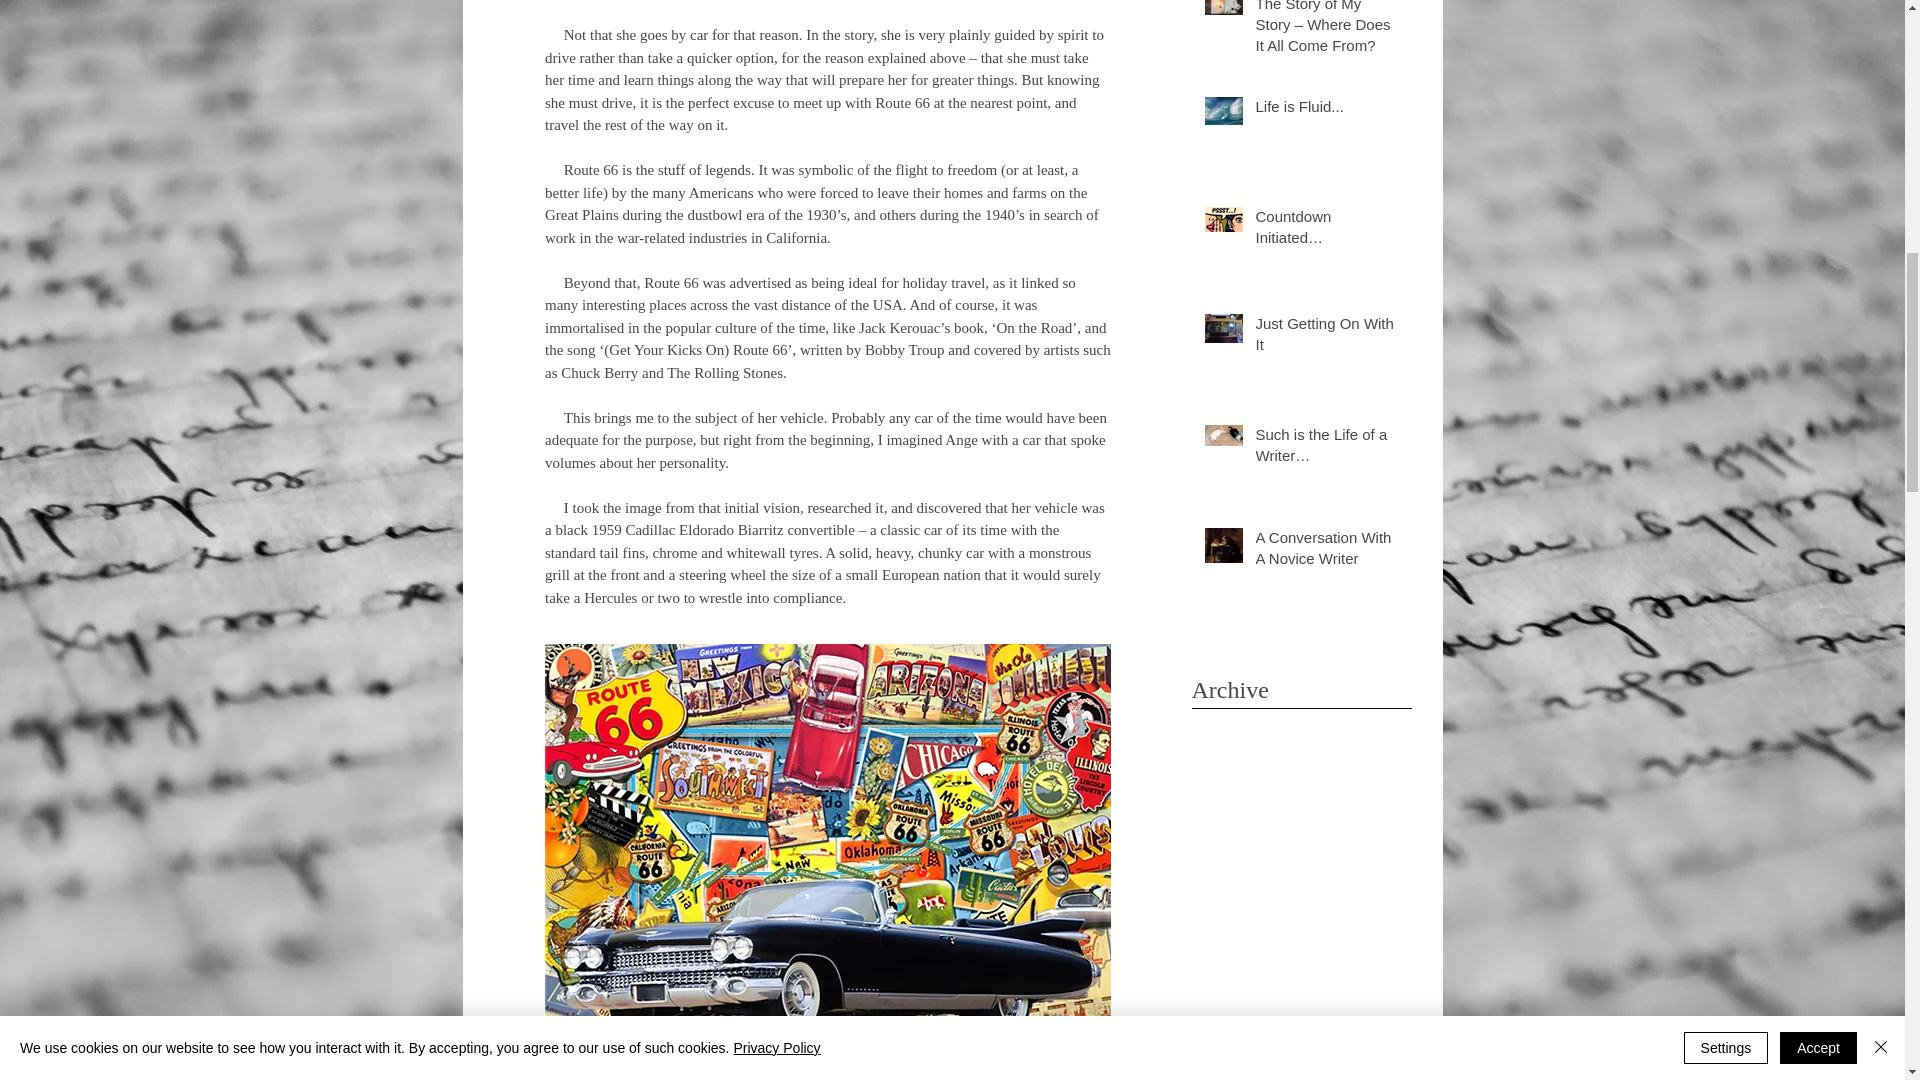  Describe the element at coordinates (1327, 338) in the screenshot. I see `Just Getting On With It` at that location.